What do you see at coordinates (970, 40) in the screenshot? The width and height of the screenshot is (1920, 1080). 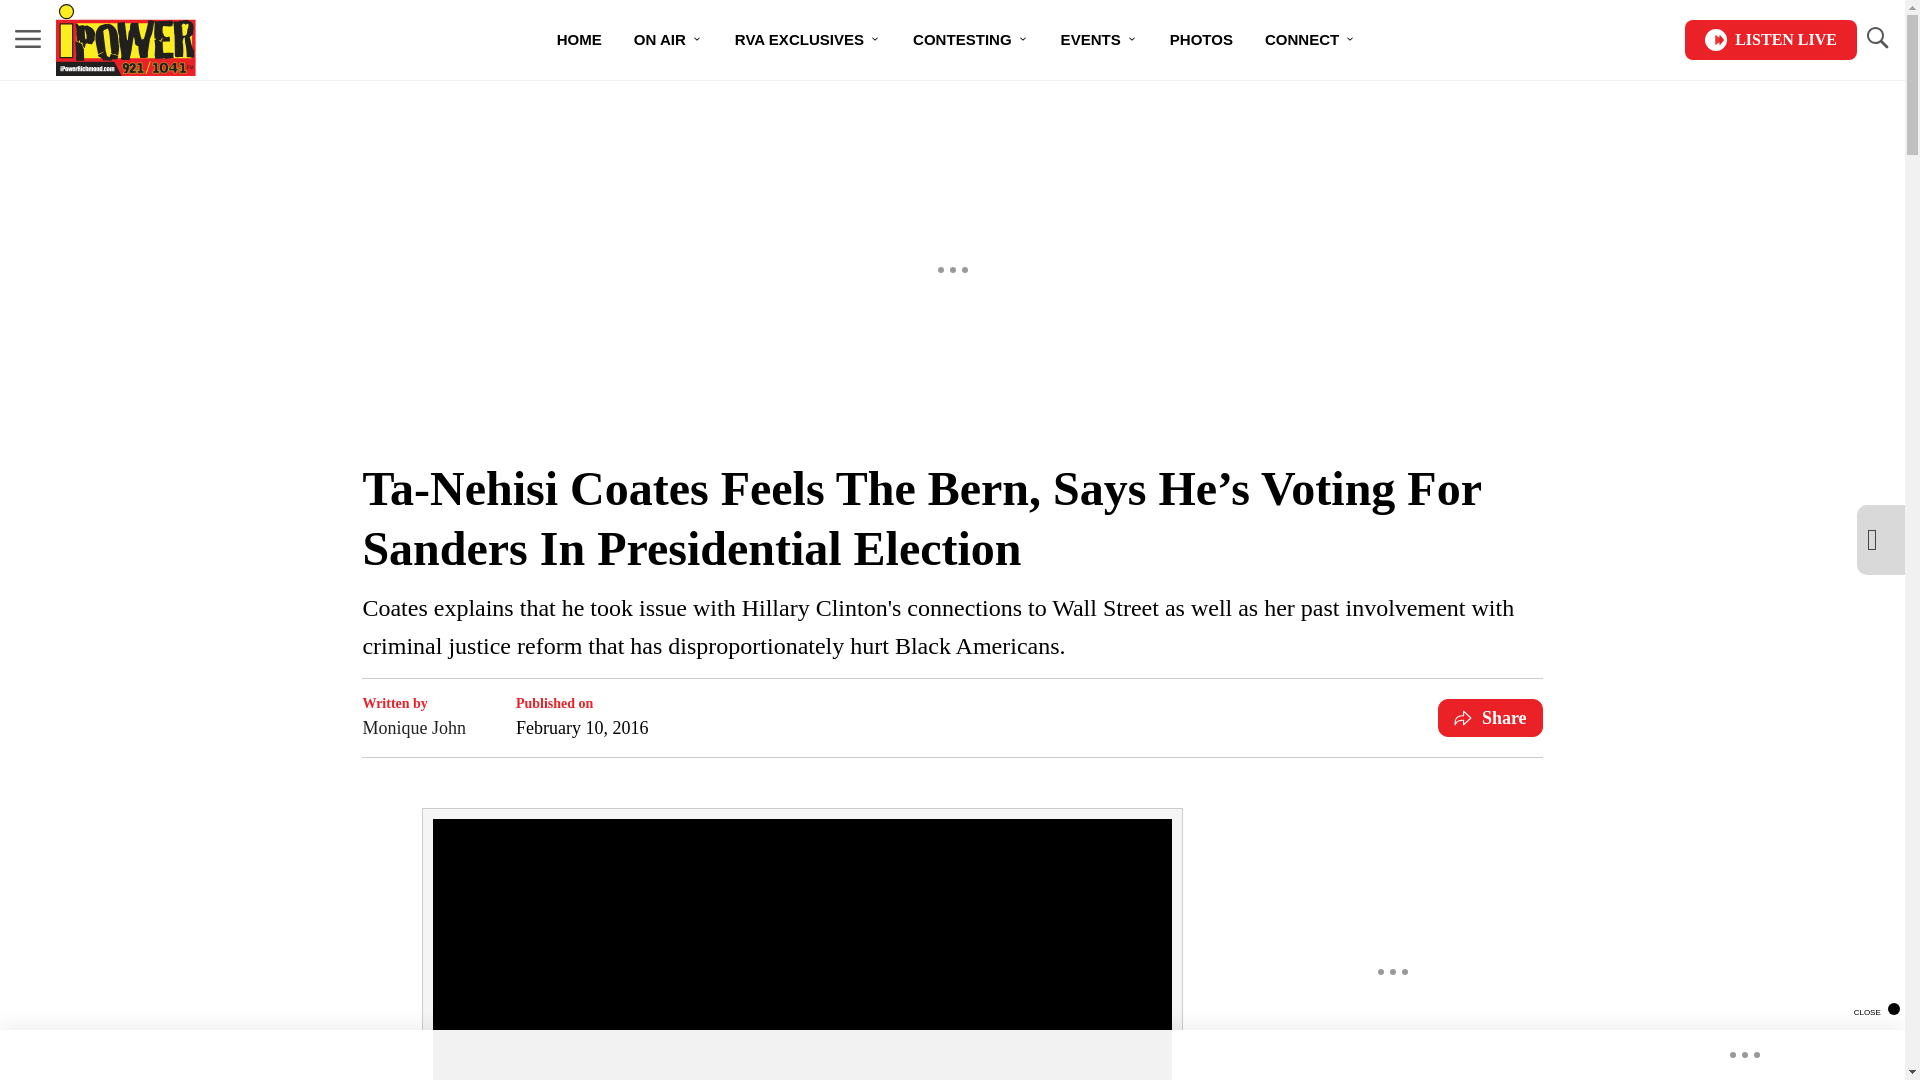 I see `CONTESTING` at bounding box center [970, 40].